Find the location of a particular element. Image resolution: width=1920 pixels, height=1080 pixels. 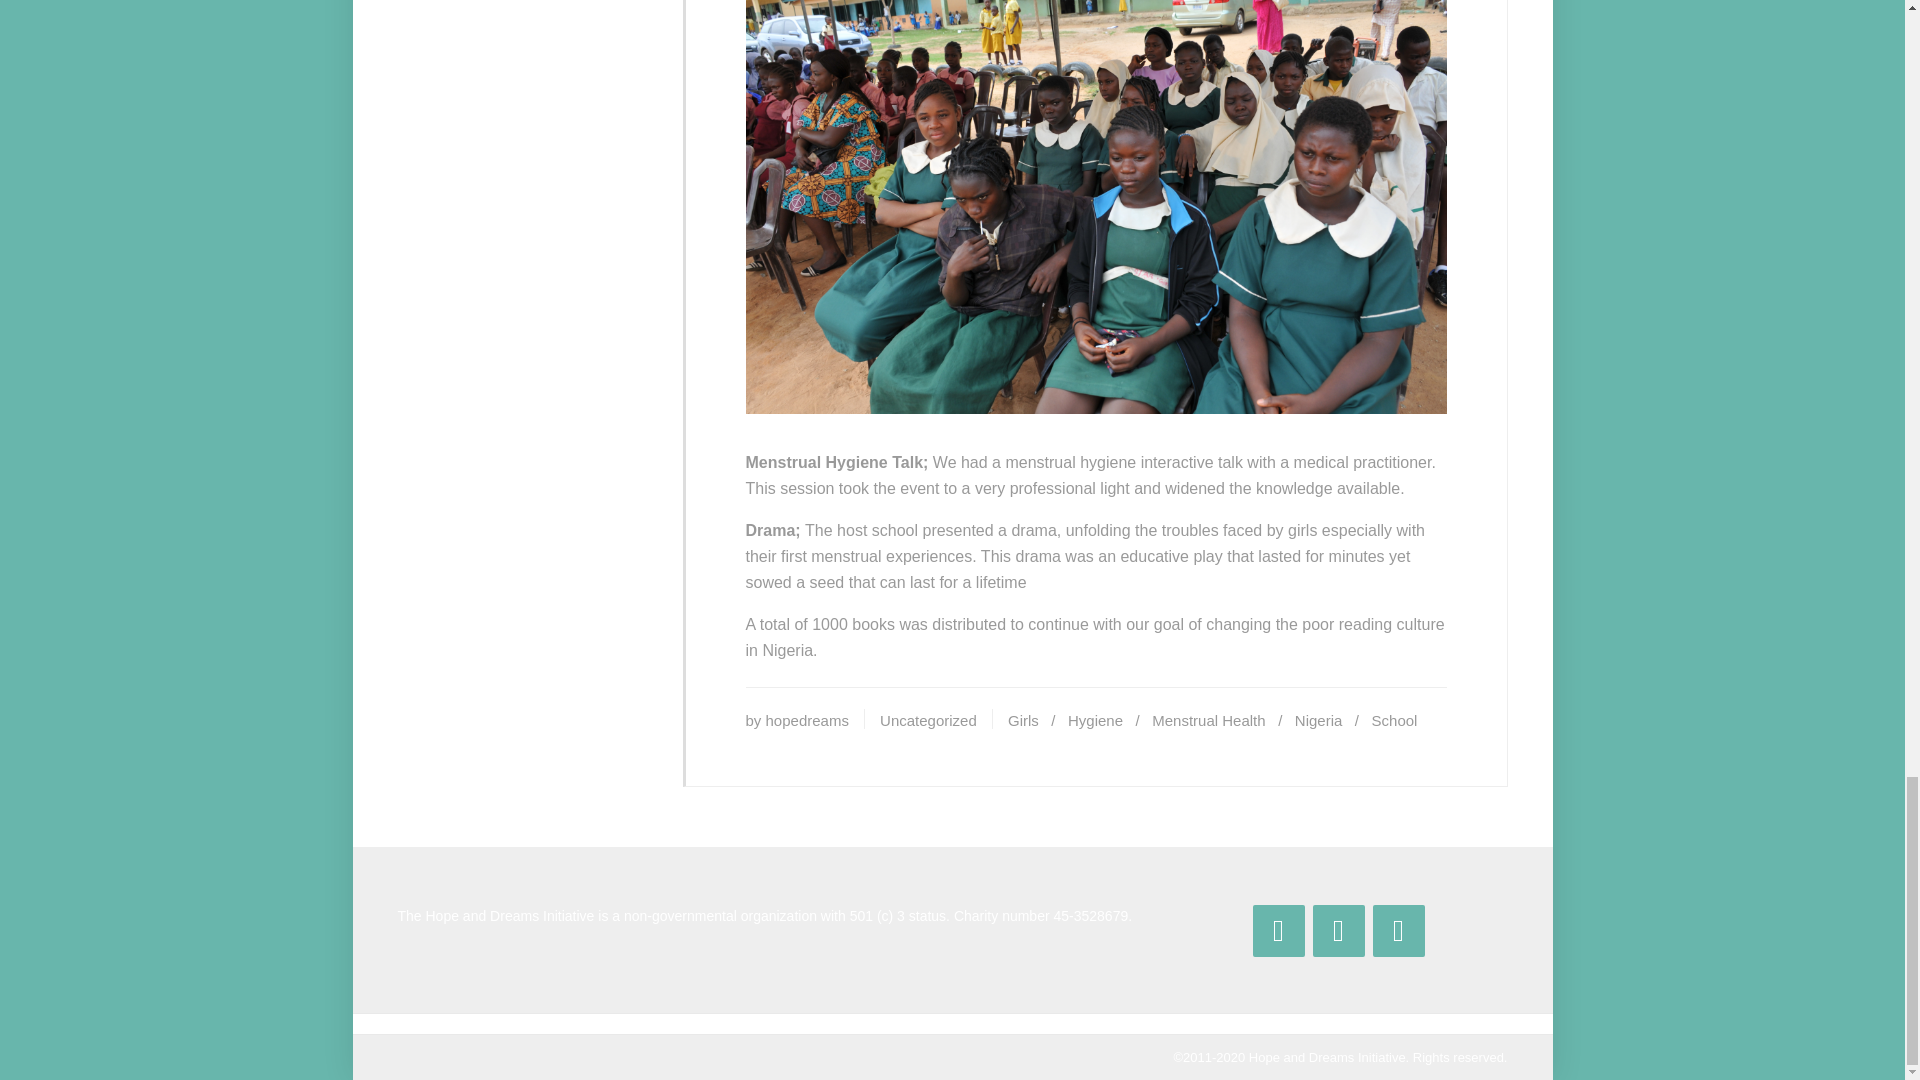

Uncategorized is located at coordinates (928, 720).